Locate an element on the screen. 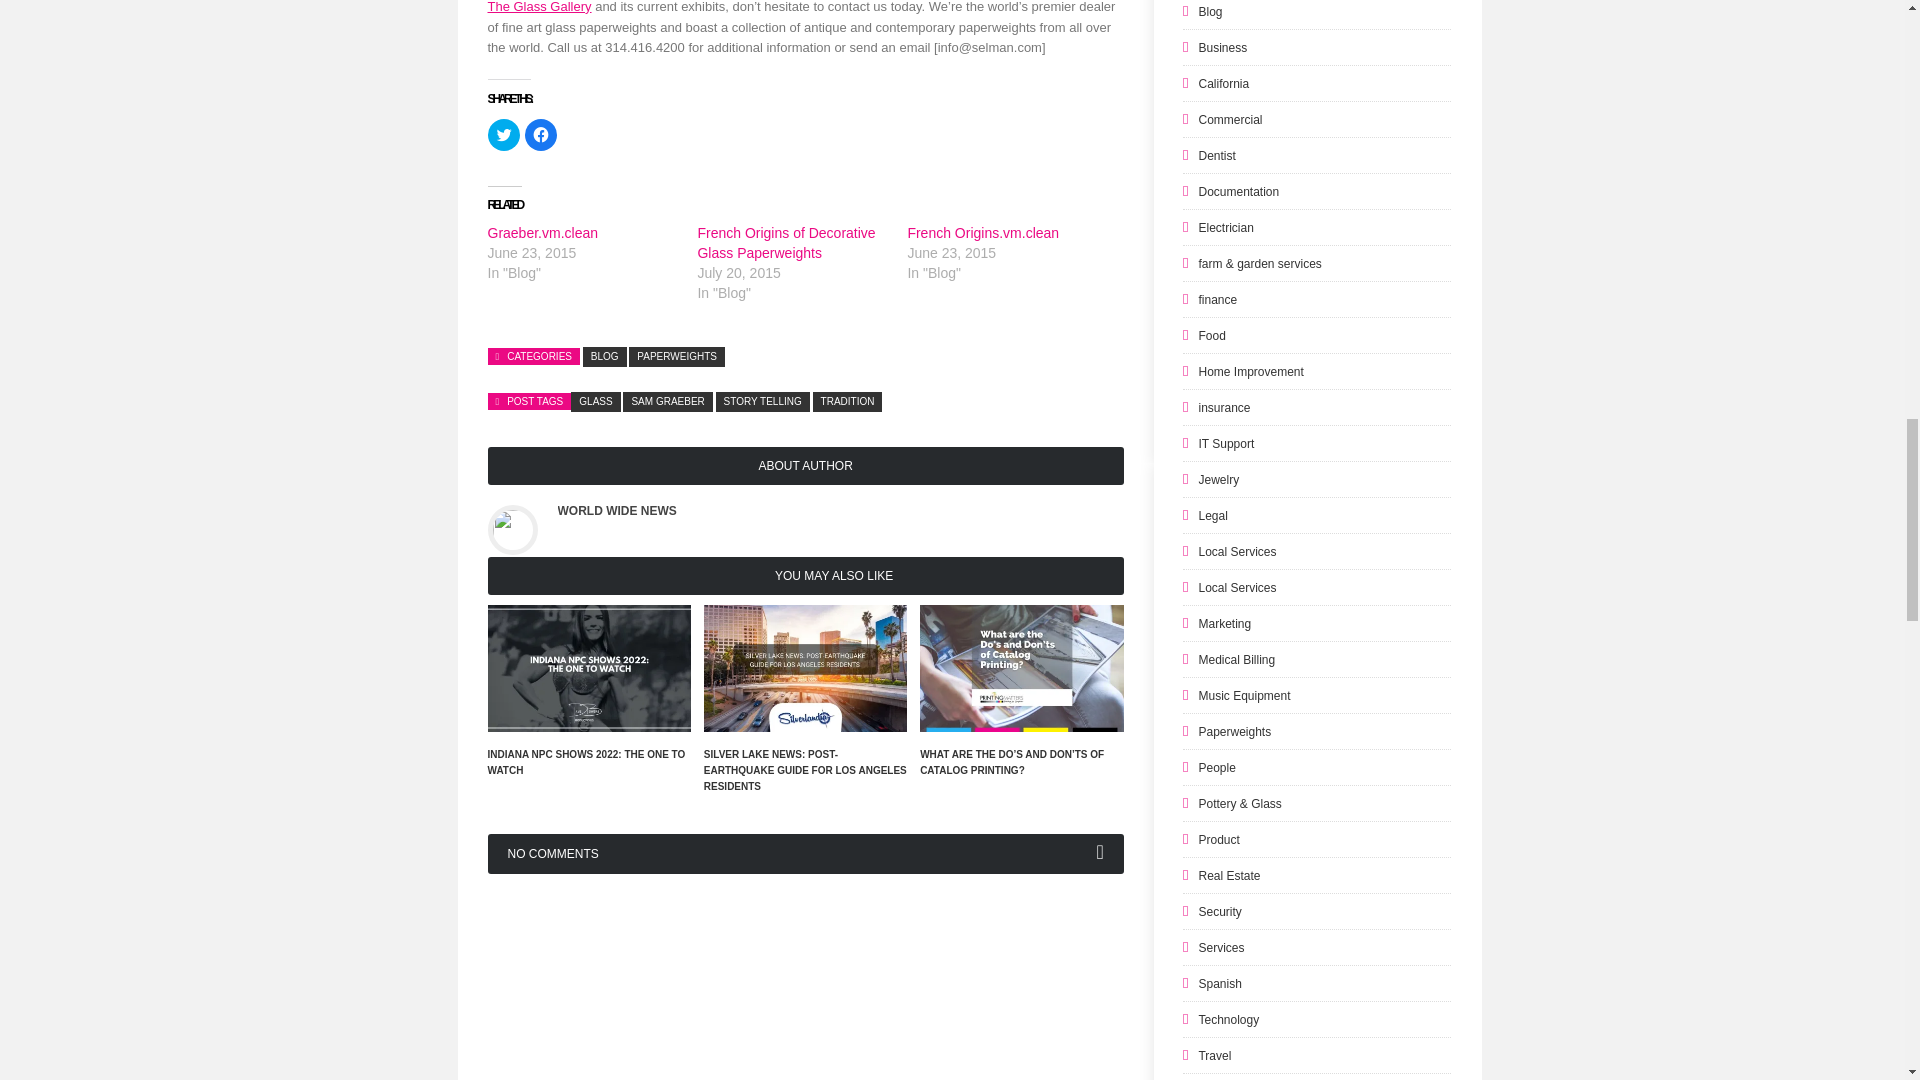 Image resolution: width=1920 pixels, height=1080 pixels. Graeber.vm.clean is located at coordinates (543, 232).